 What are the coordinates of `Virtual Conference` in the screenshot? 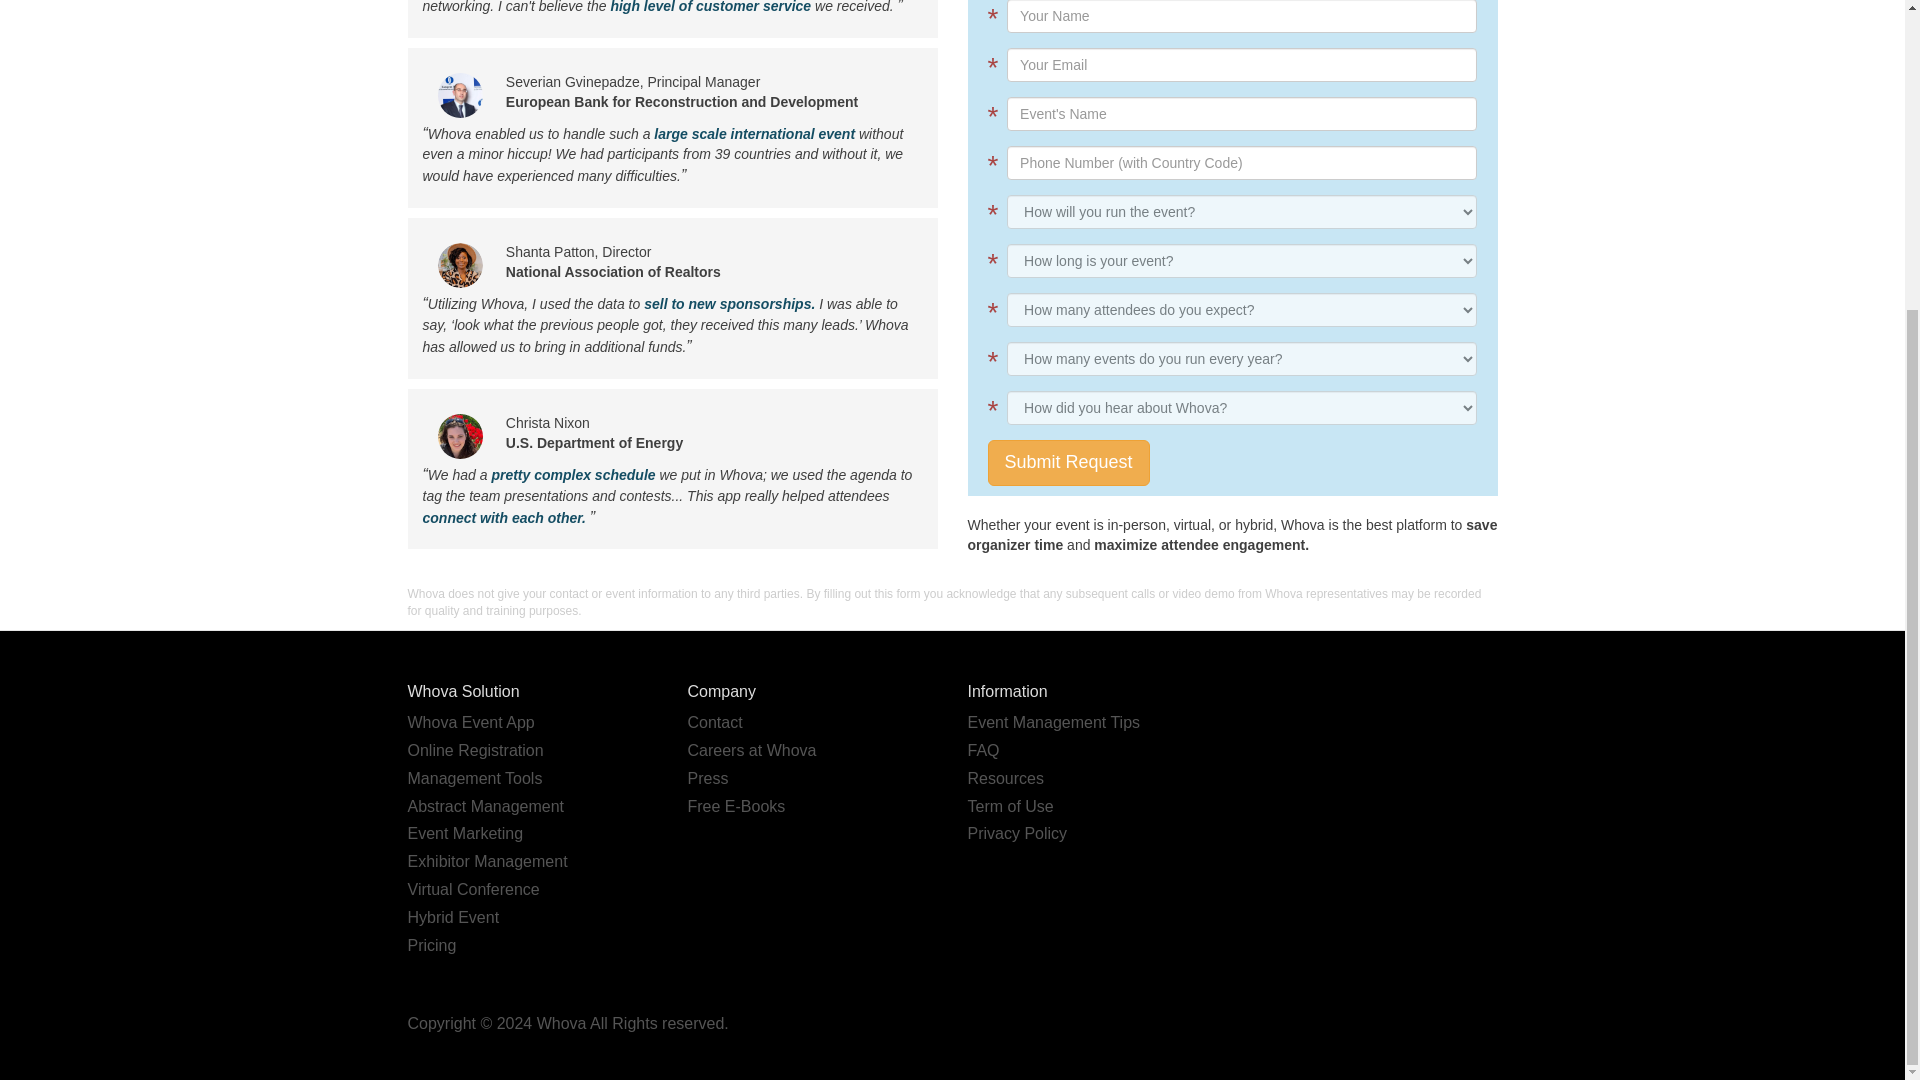 It's located at (473, 889).